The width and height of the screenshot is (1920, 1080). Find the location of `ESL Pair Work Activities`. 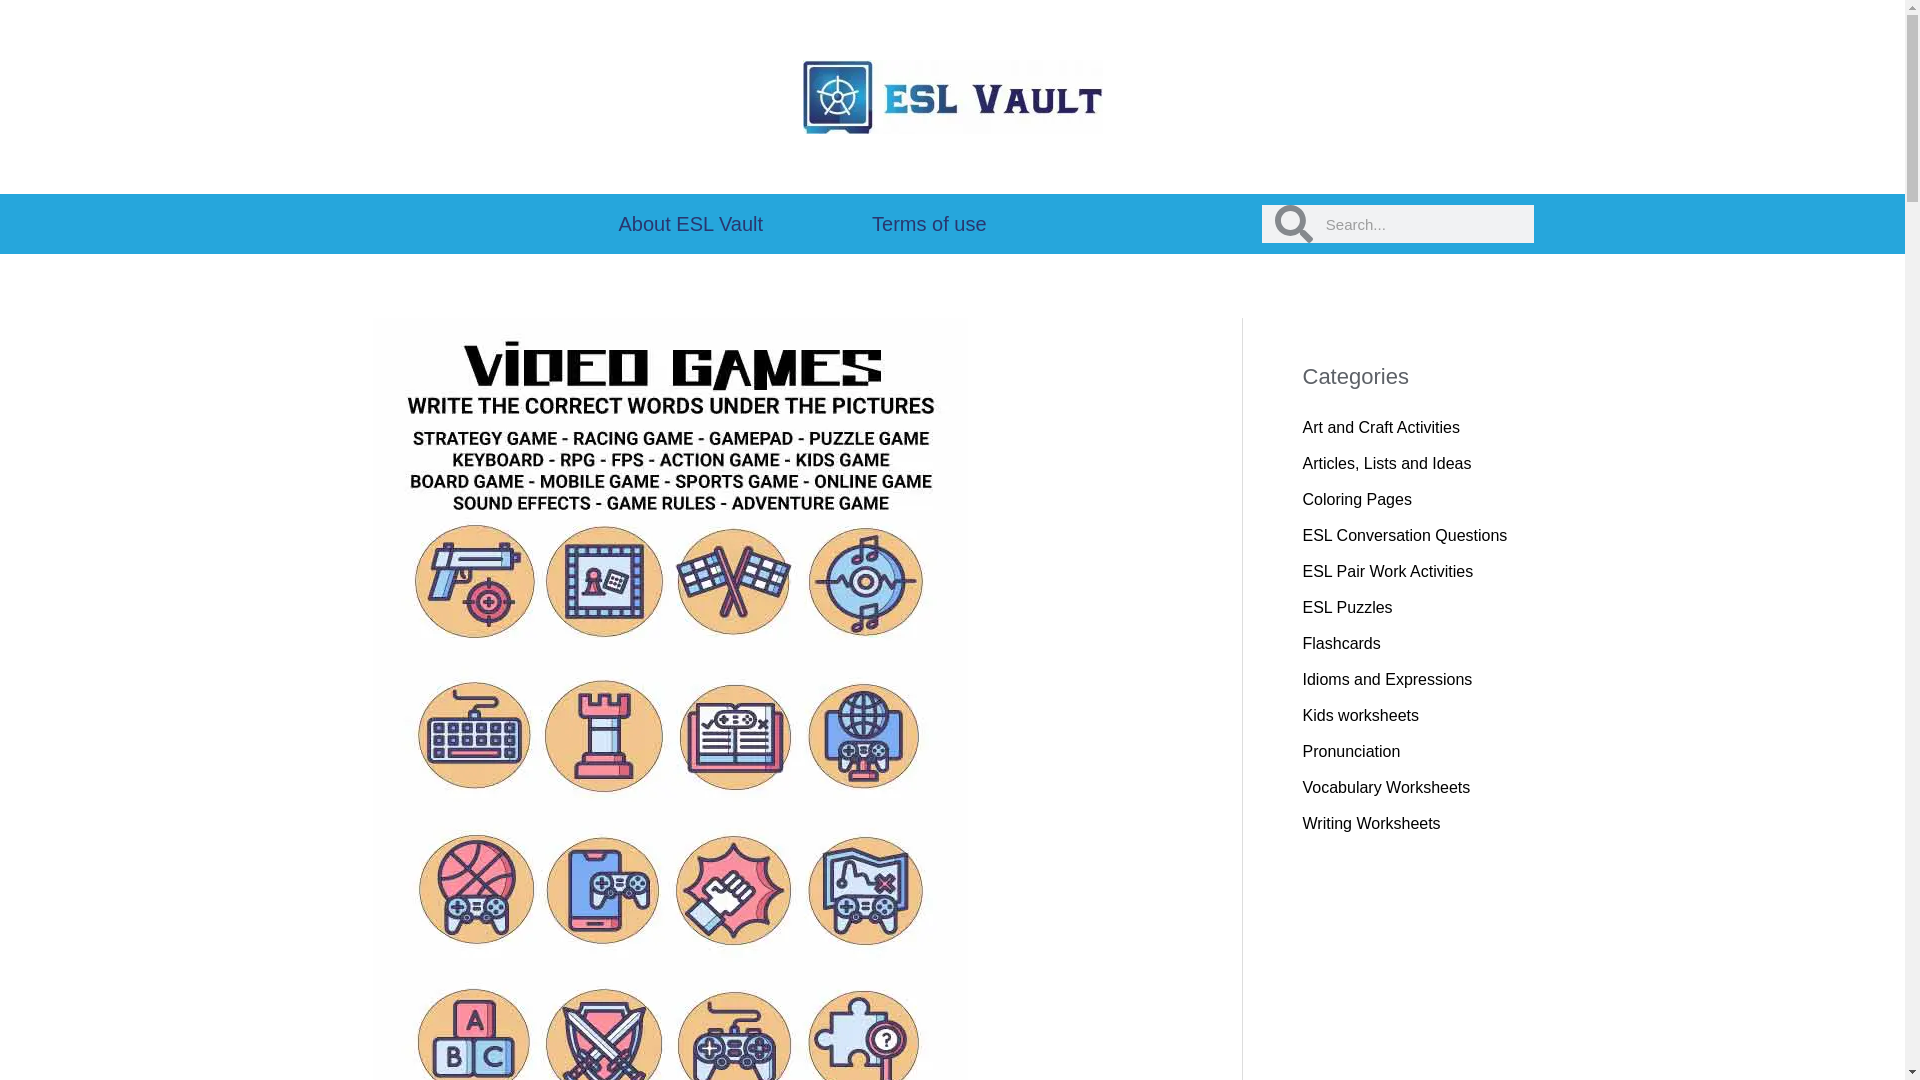

ESL Pair Work Activities is located at coordinates (1386, 570).